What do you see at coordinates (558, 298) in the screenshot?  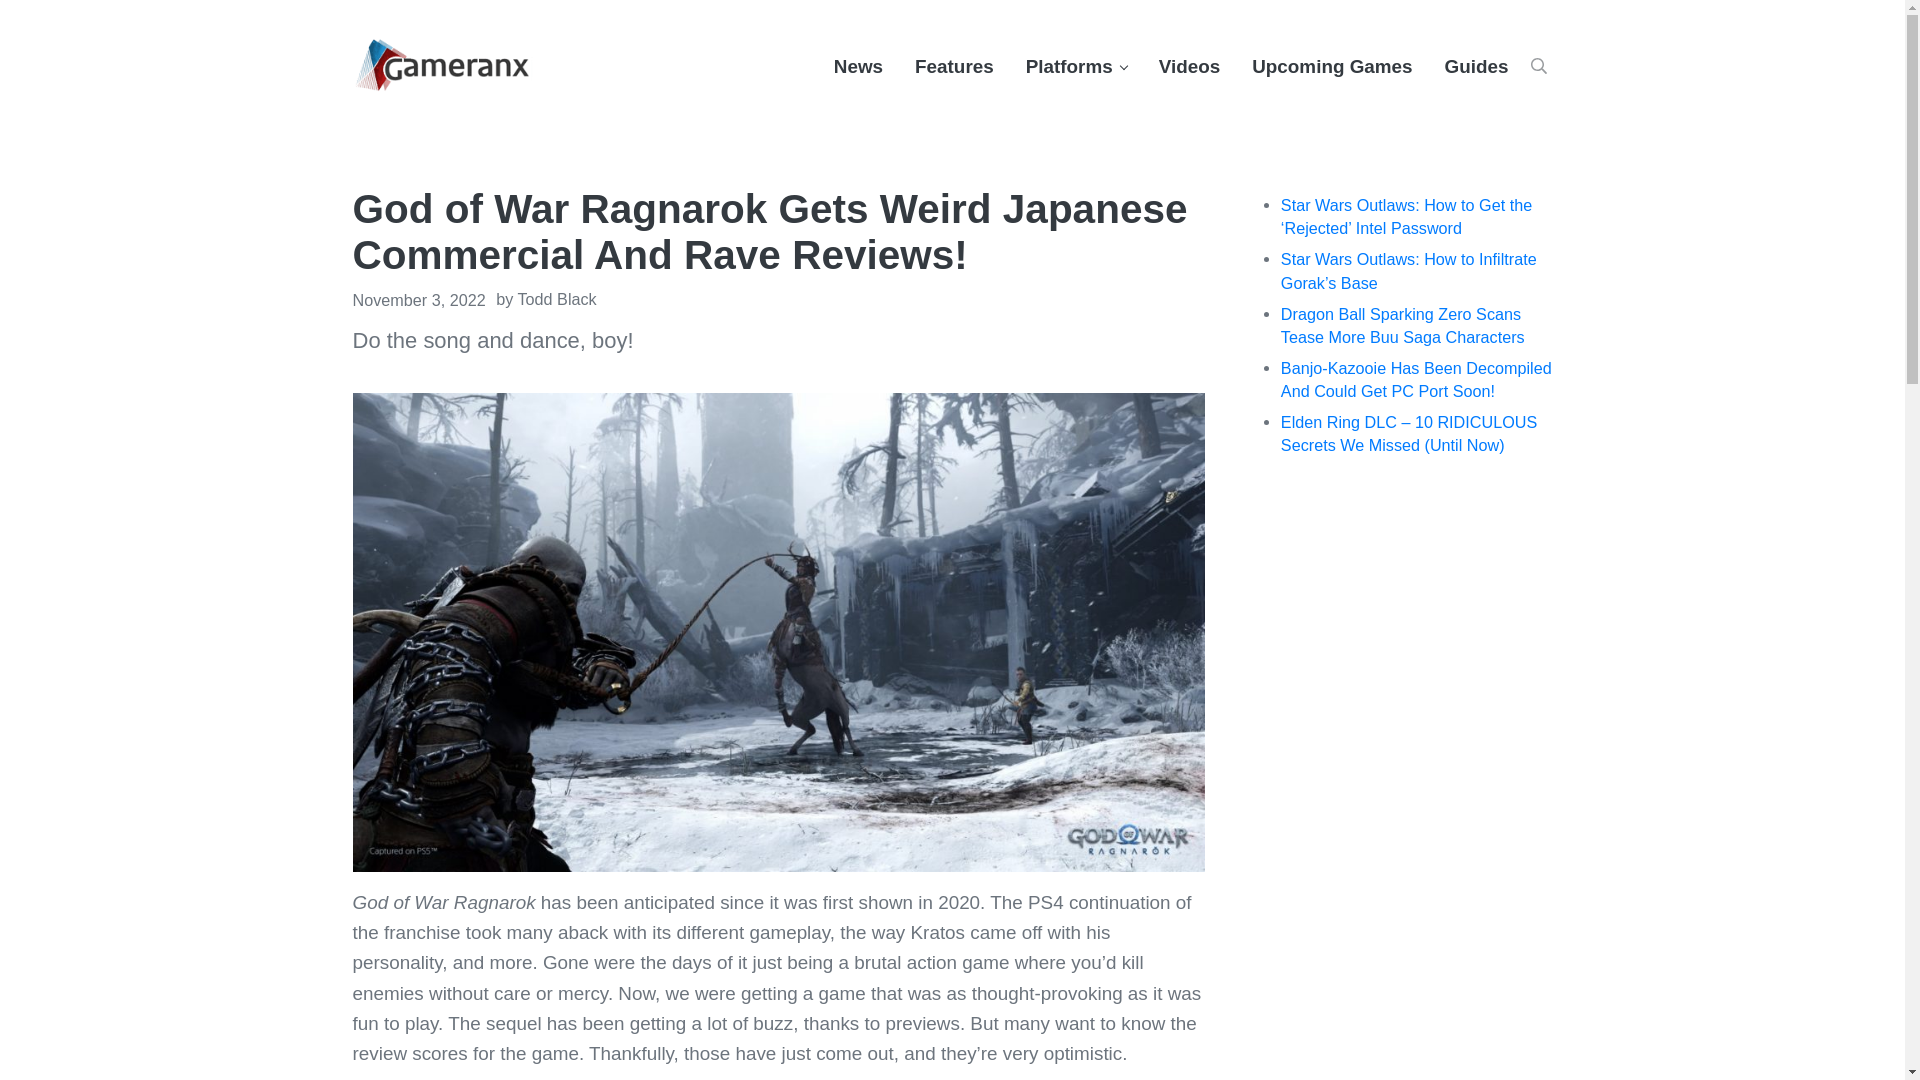 I see `Todd Black` at bounding box center [558, 298].